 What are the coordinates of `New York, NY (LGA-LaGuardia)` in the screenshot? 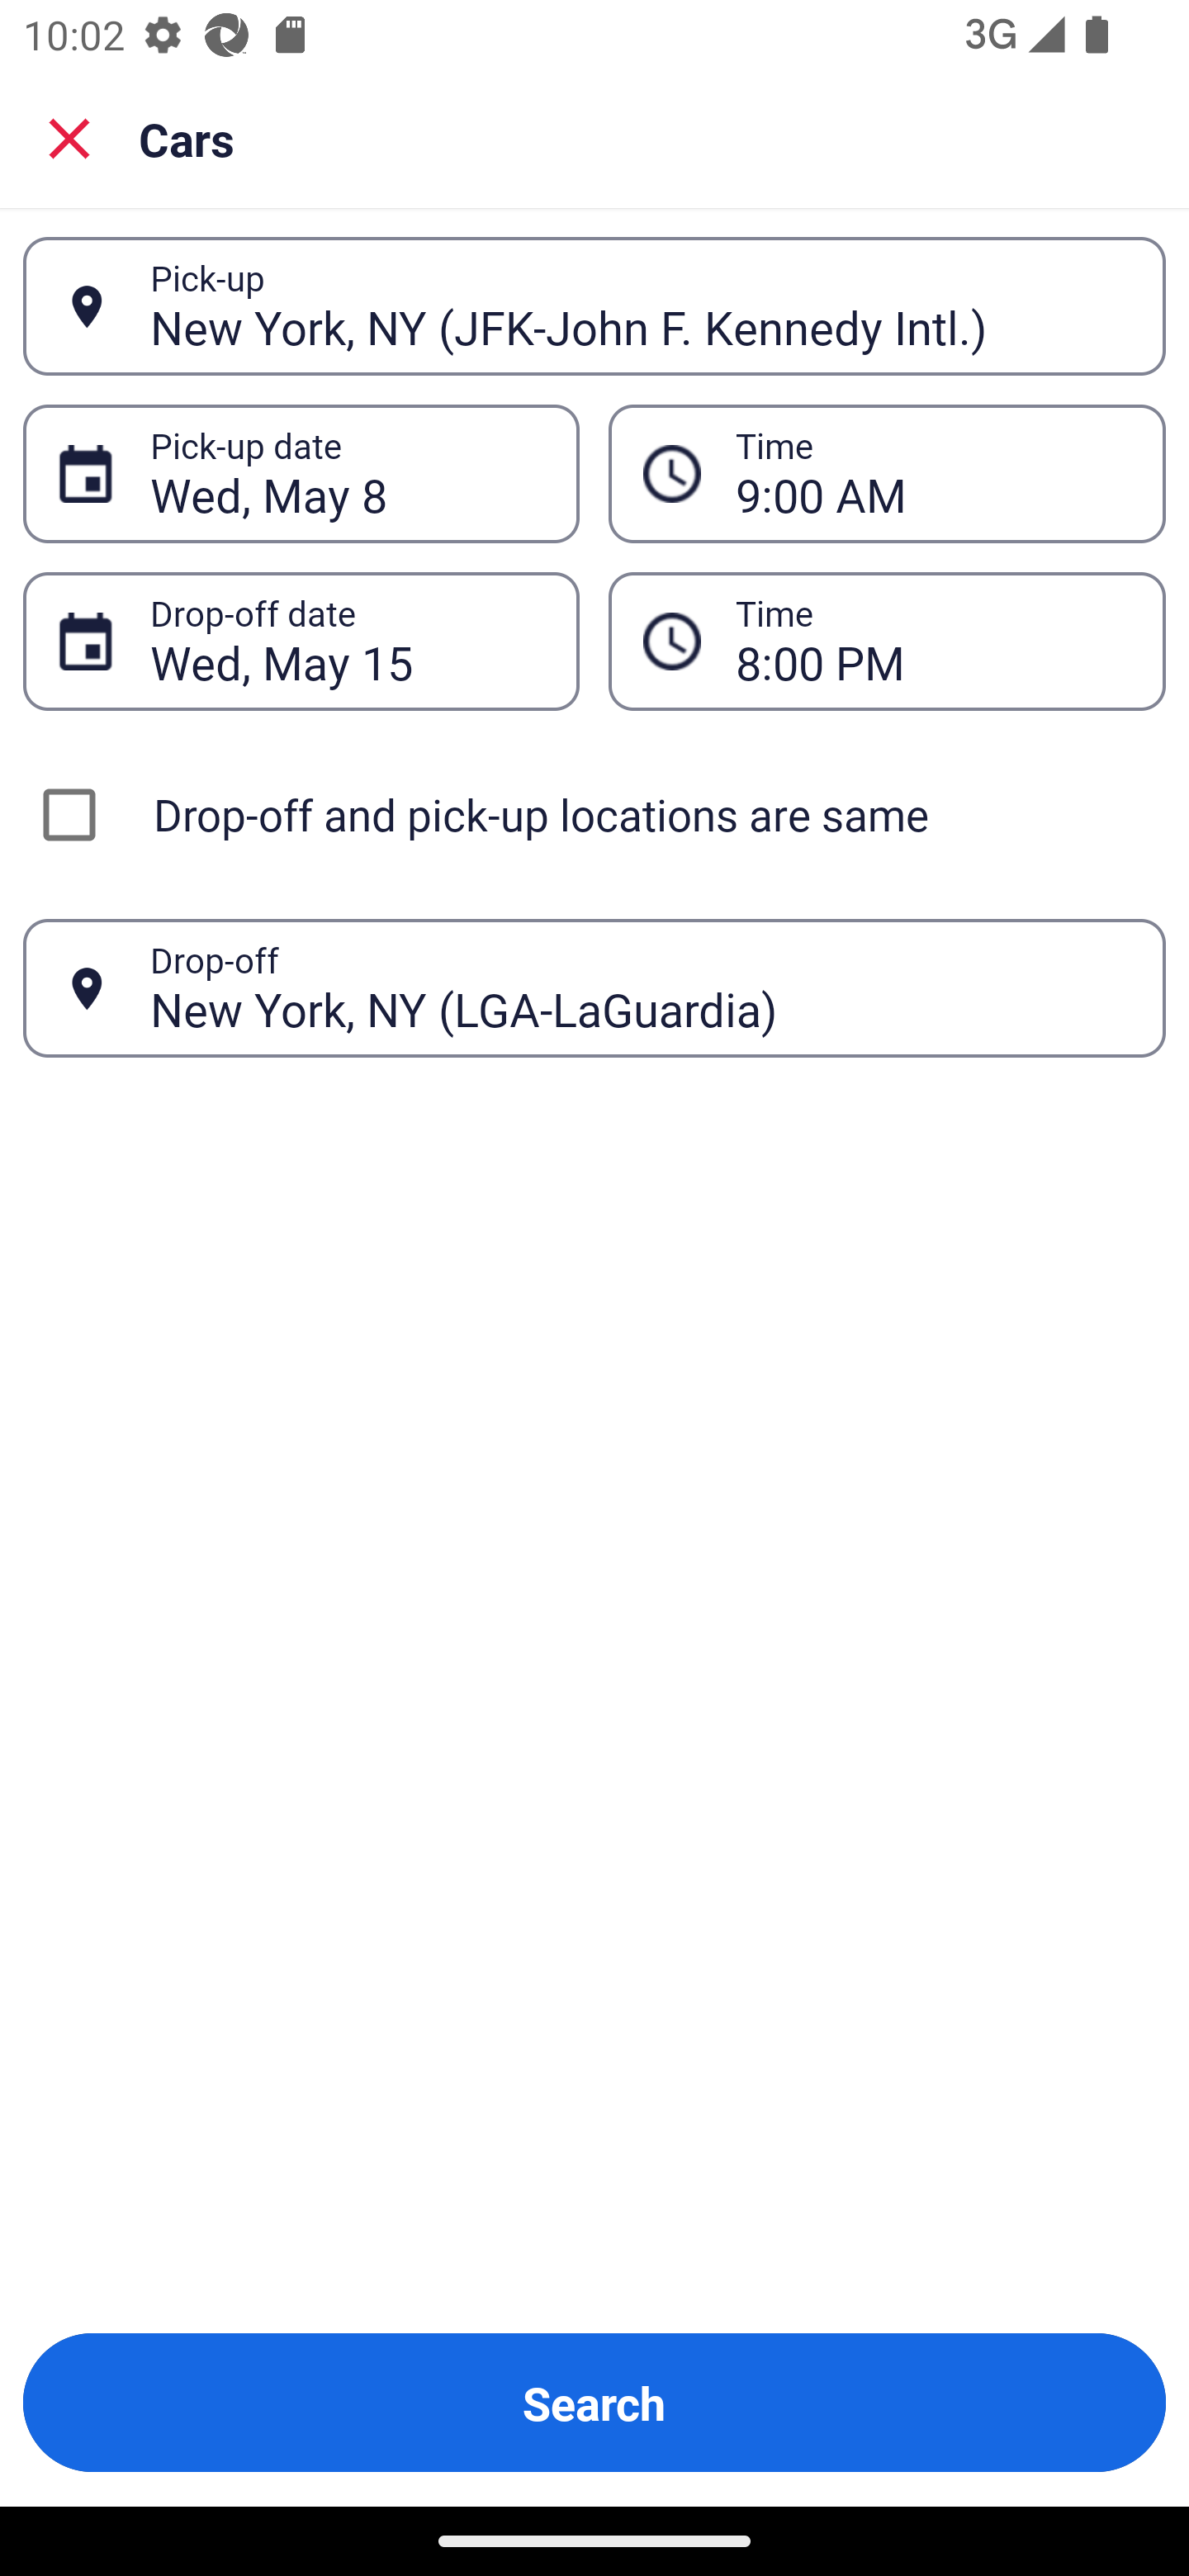 It's located at (640, 987).